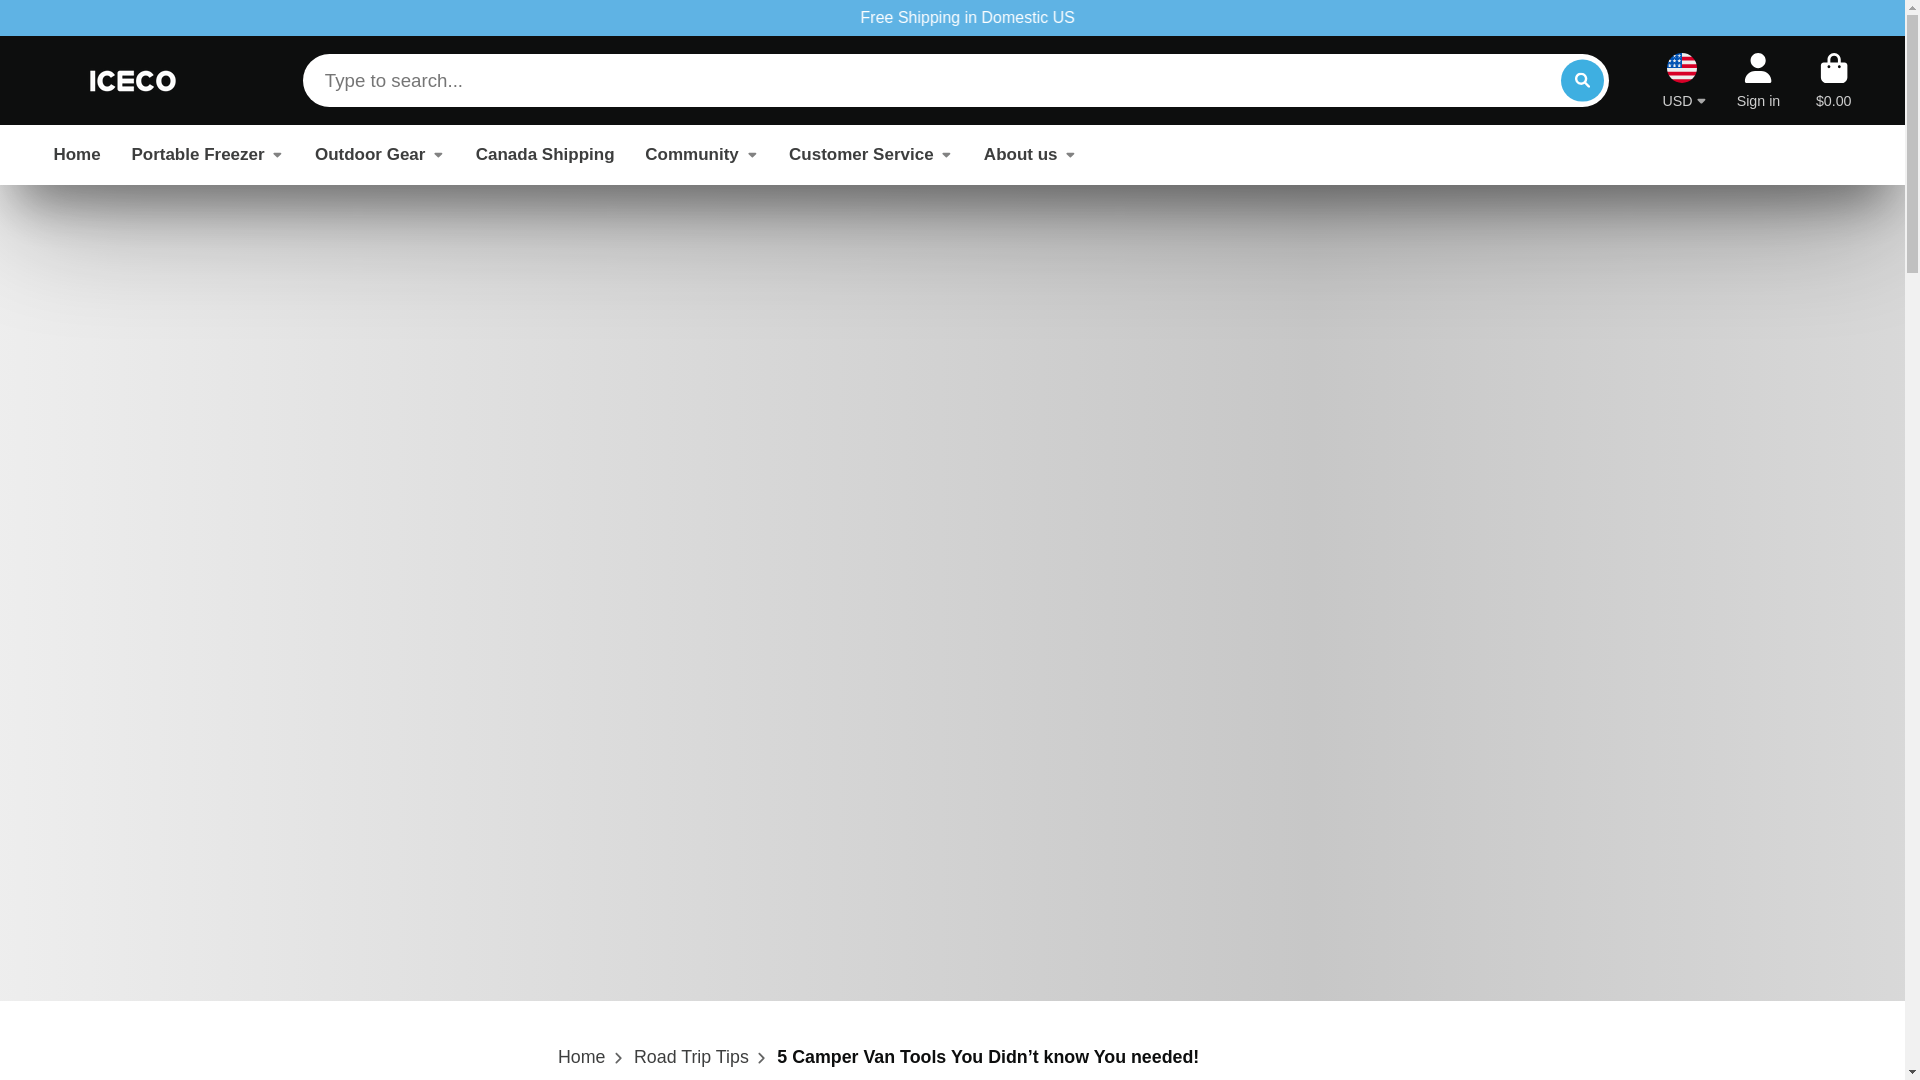  What do you see at coordinates (133, 80) in the screenshot?
I see `Logo` at bounding box center [133, 80].